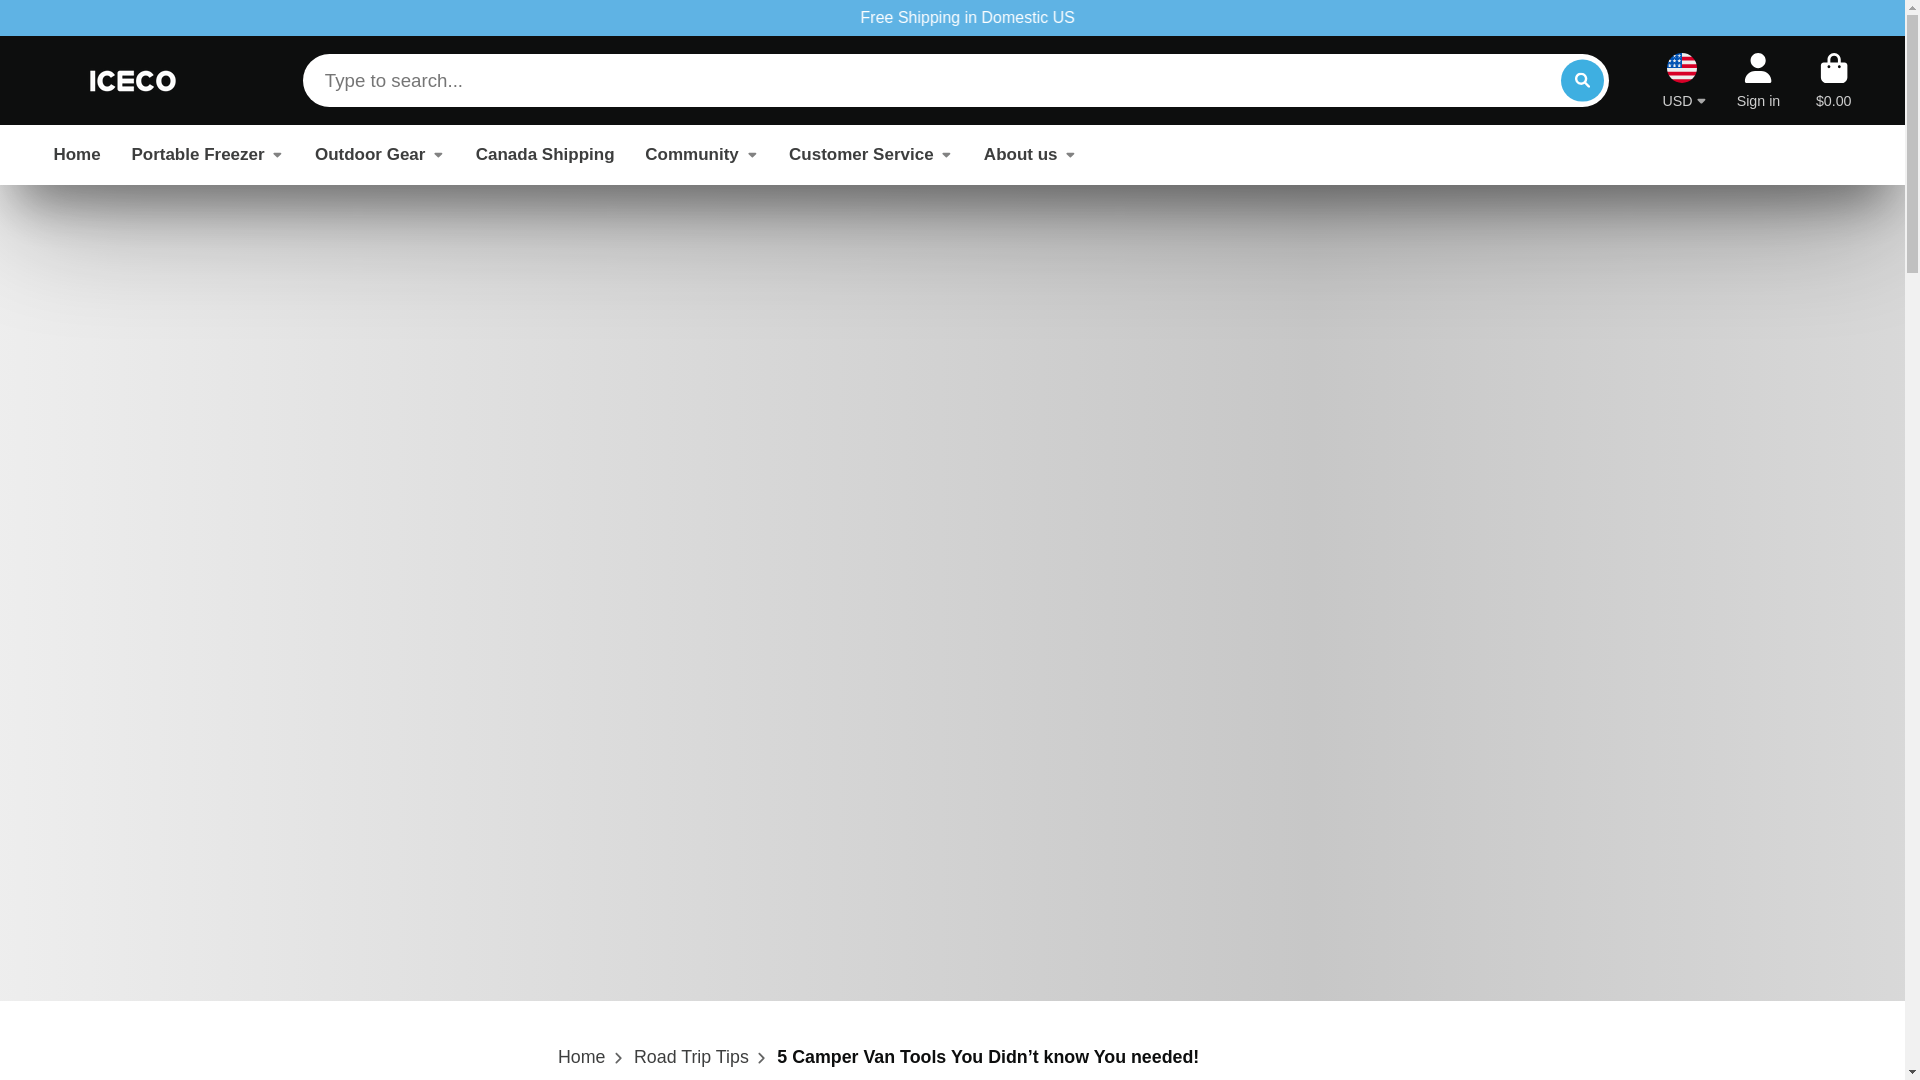  What do you see at coordinates (133, 80) in the screenshot?
I see `Logo` at bounding box center [133, 80].